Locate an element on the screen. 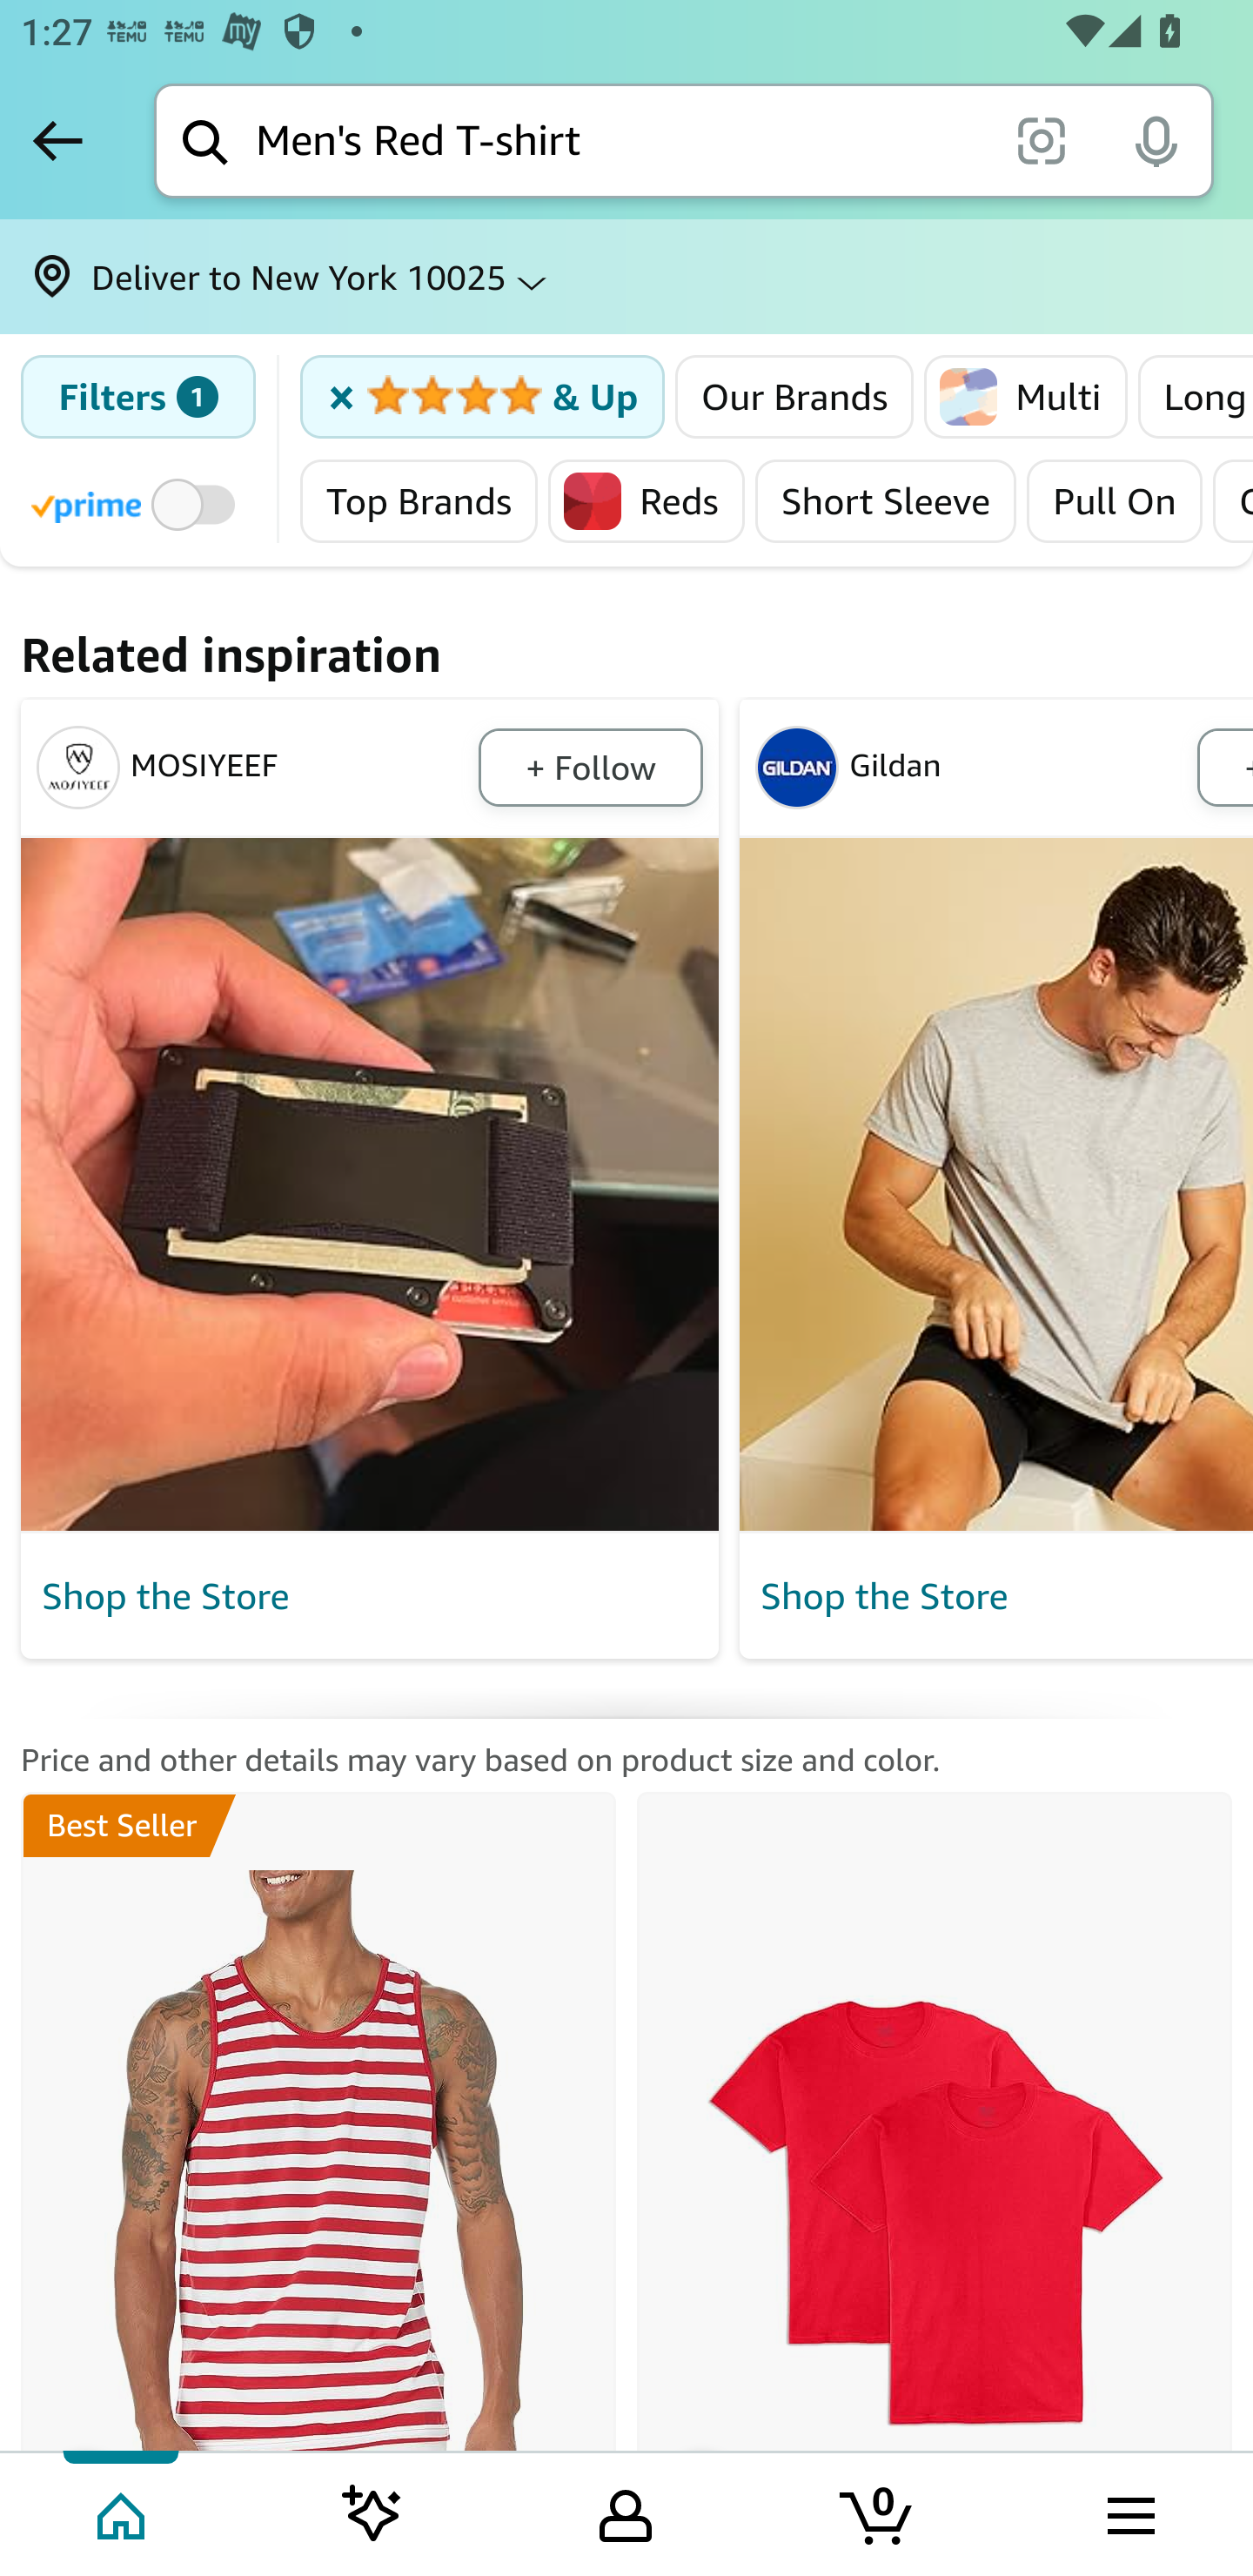 The width and height of the screenshot is (1253, 2576). Gildan is located at coordinates (971, 768).